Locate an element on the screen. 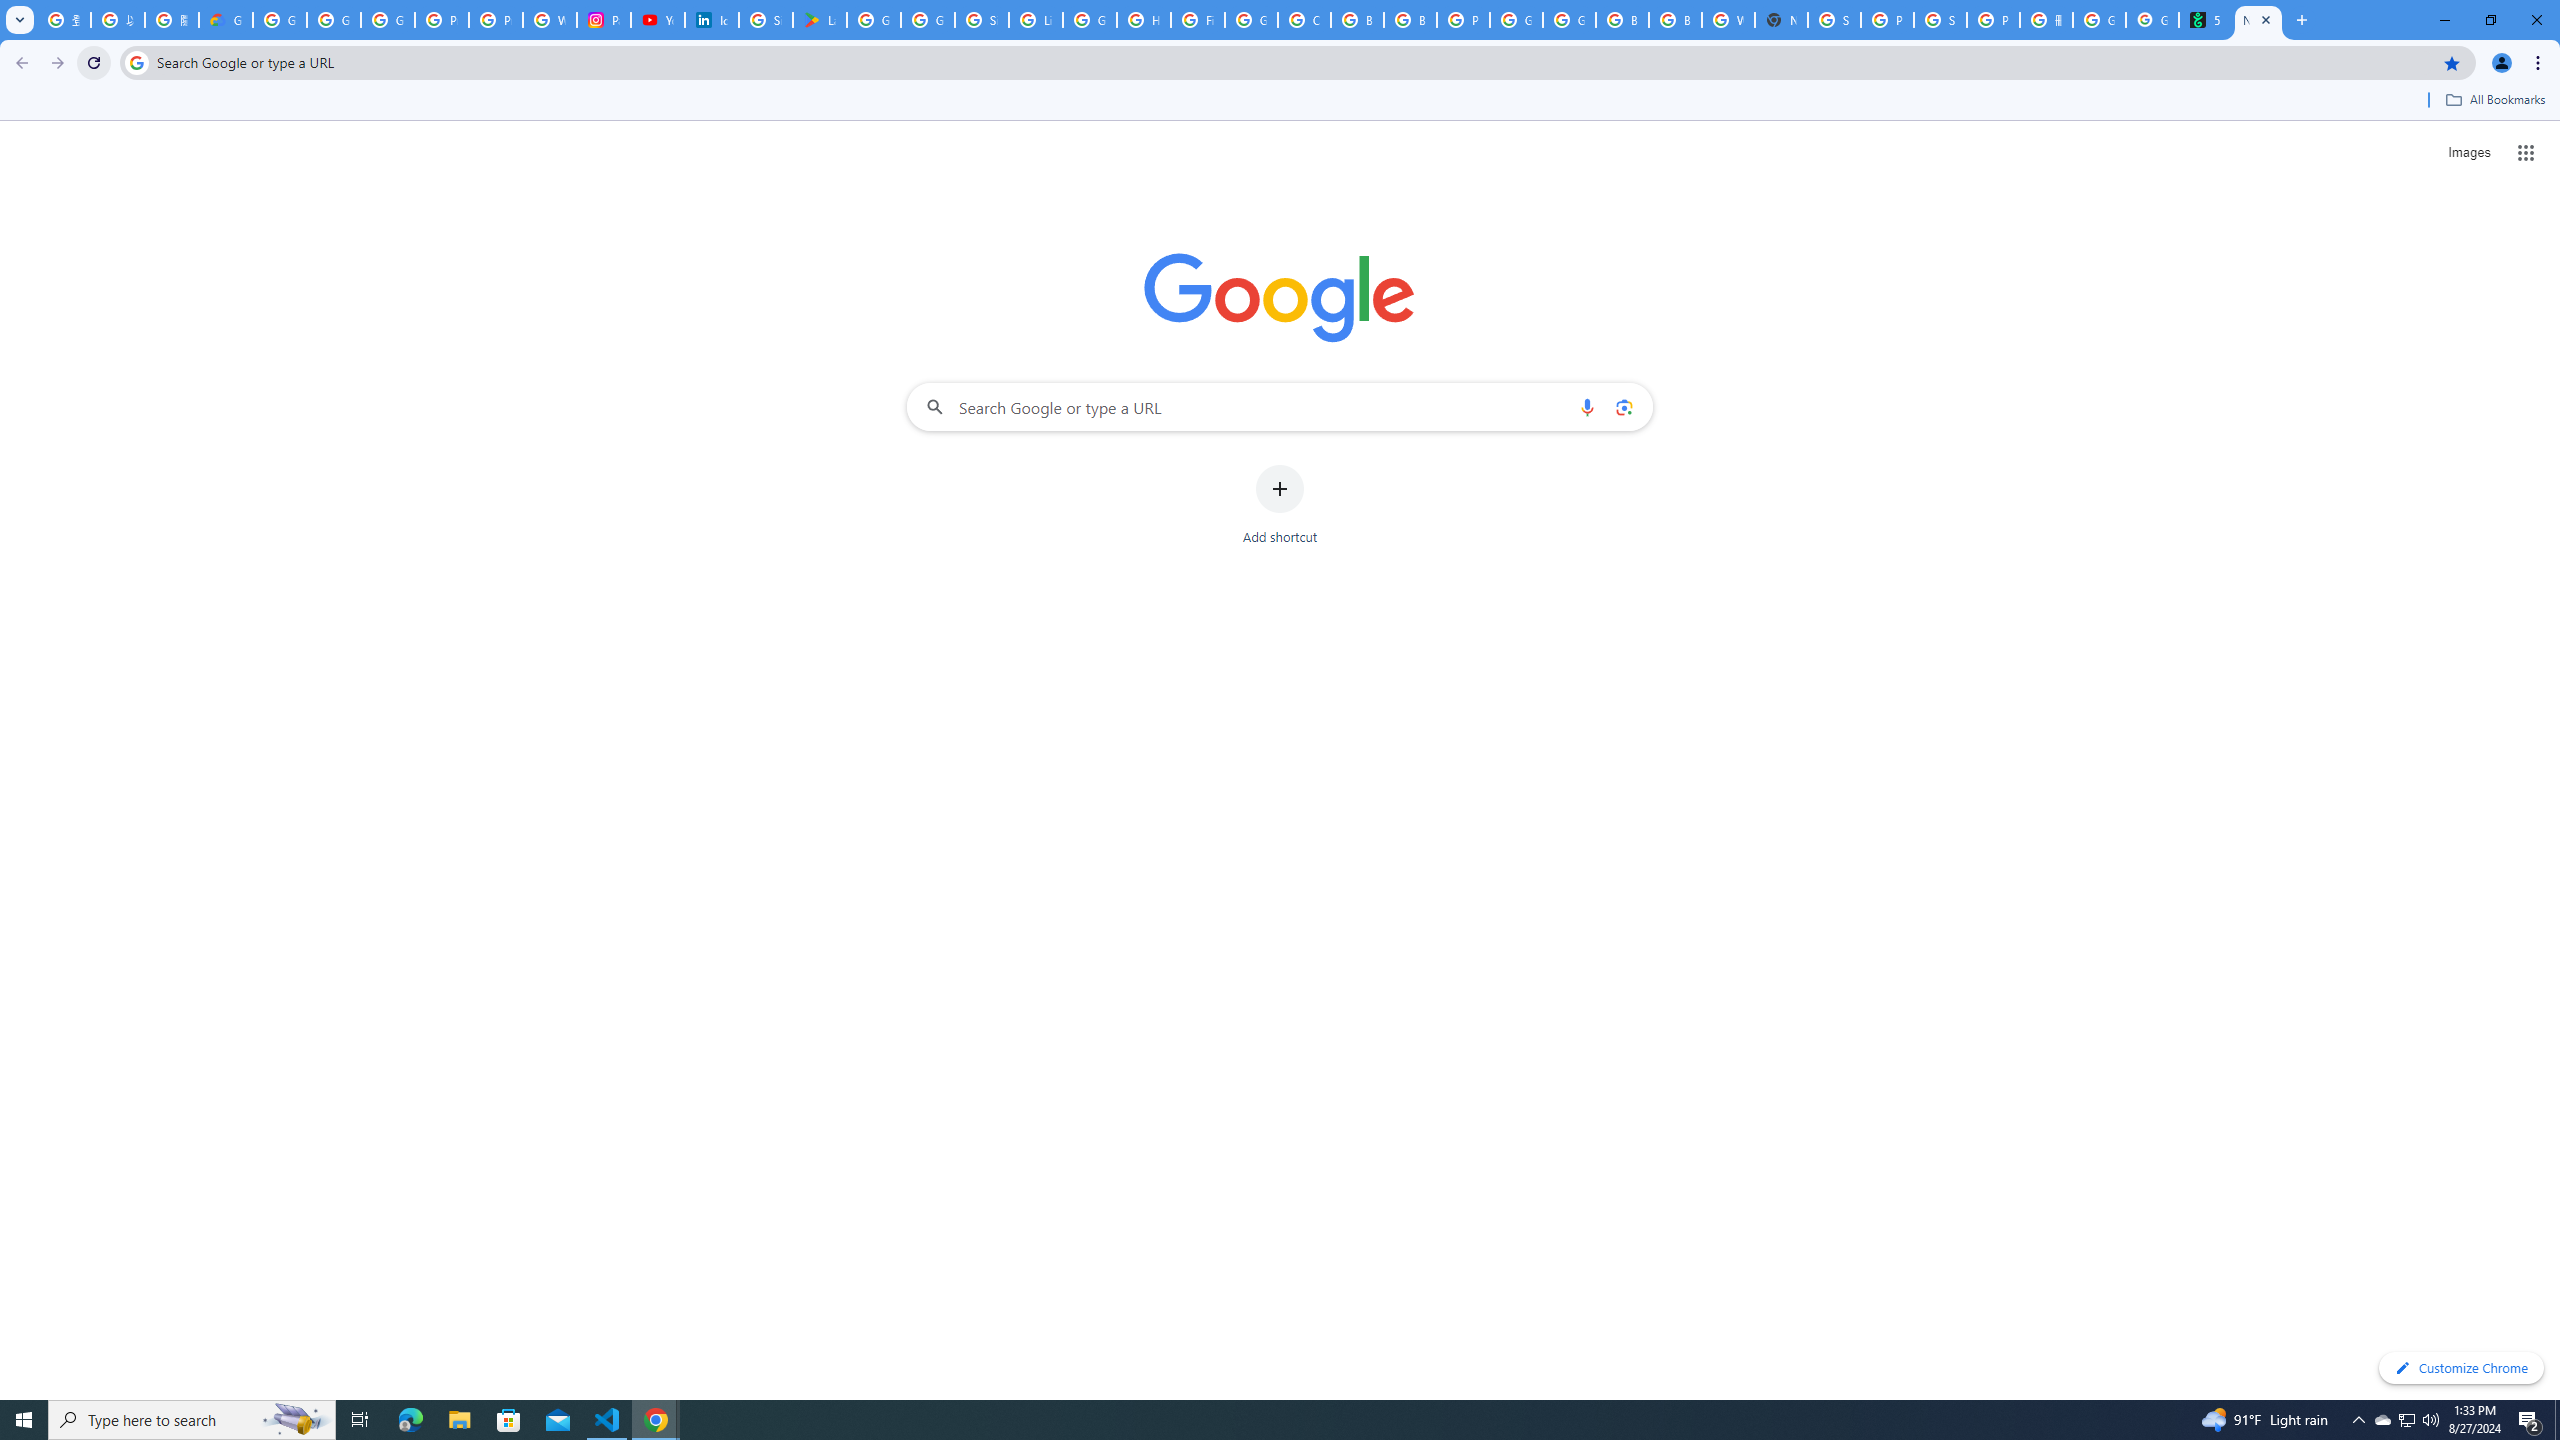 This screenshot has width=2560, height=1440. Privacy Help Center - Policies Help is located at coordinates (496, 20).